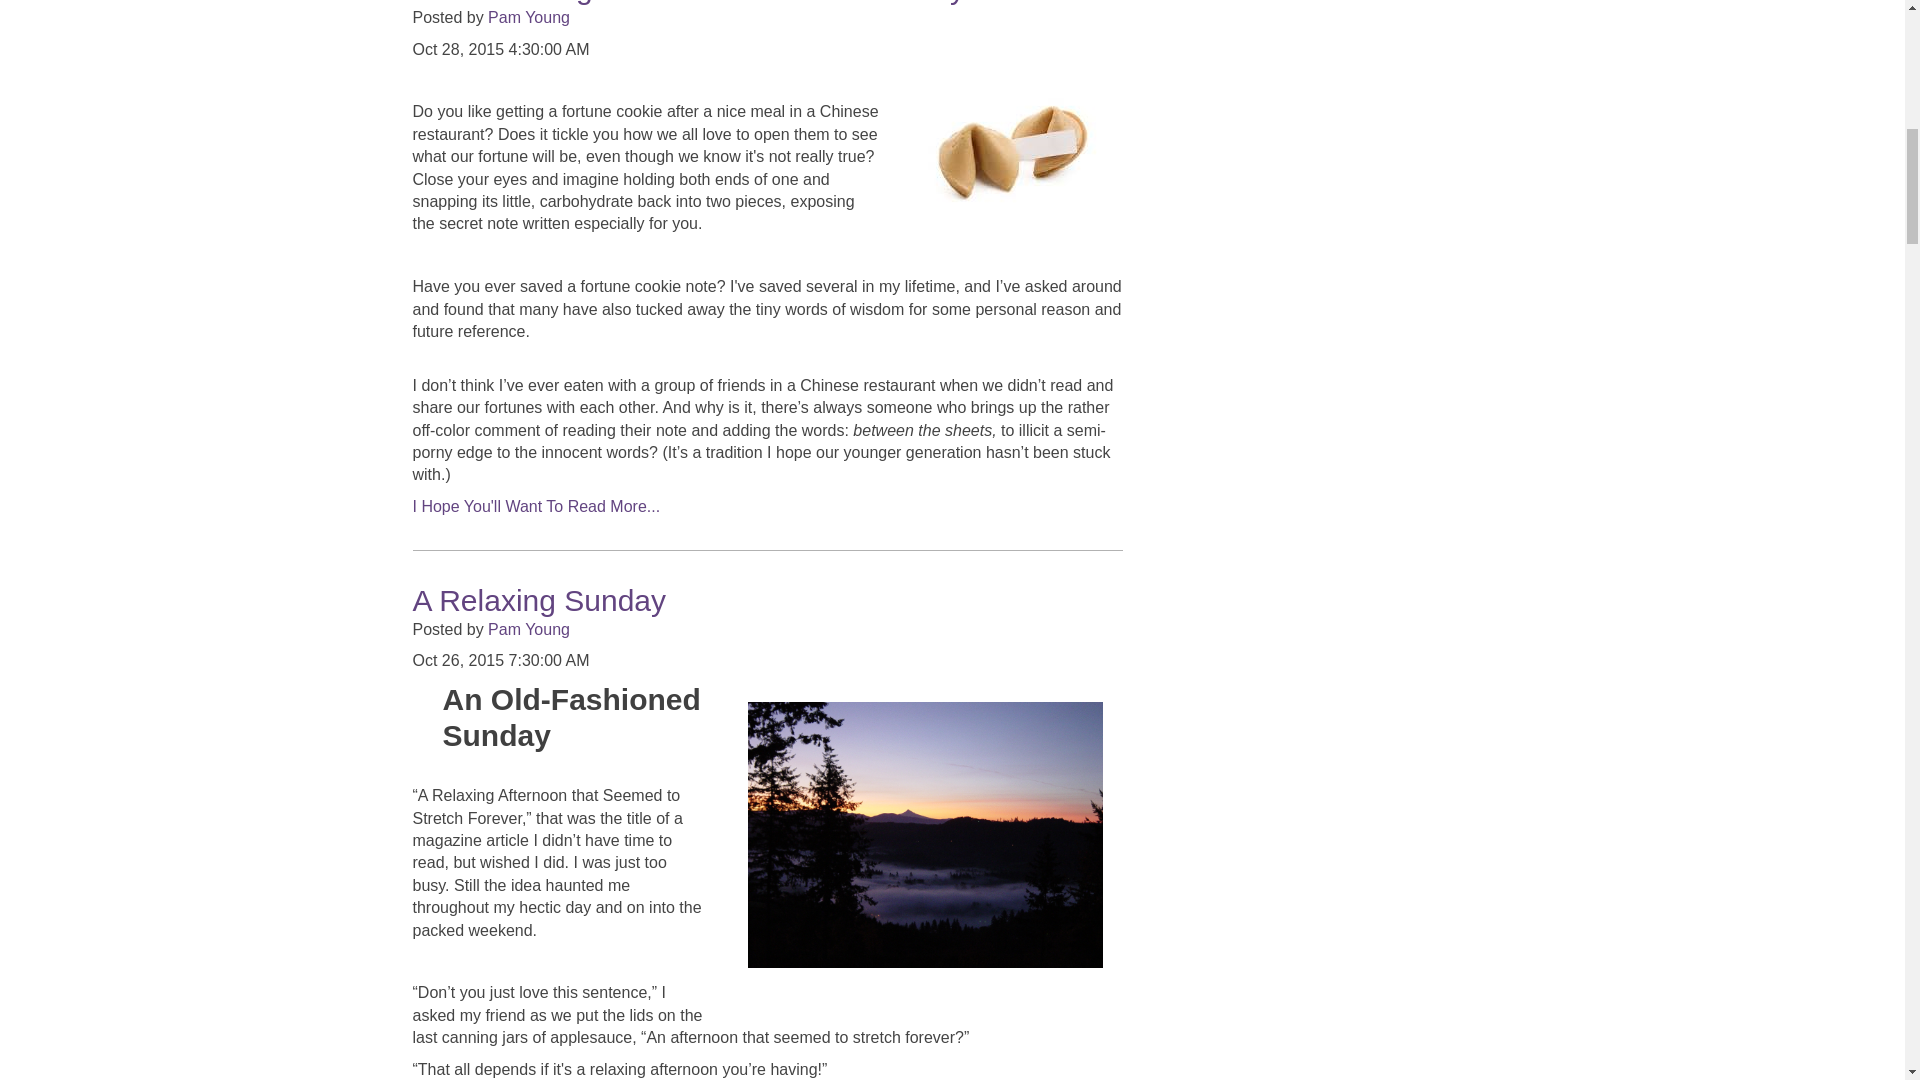  I want to click on Pam Young, so click(528, 630).